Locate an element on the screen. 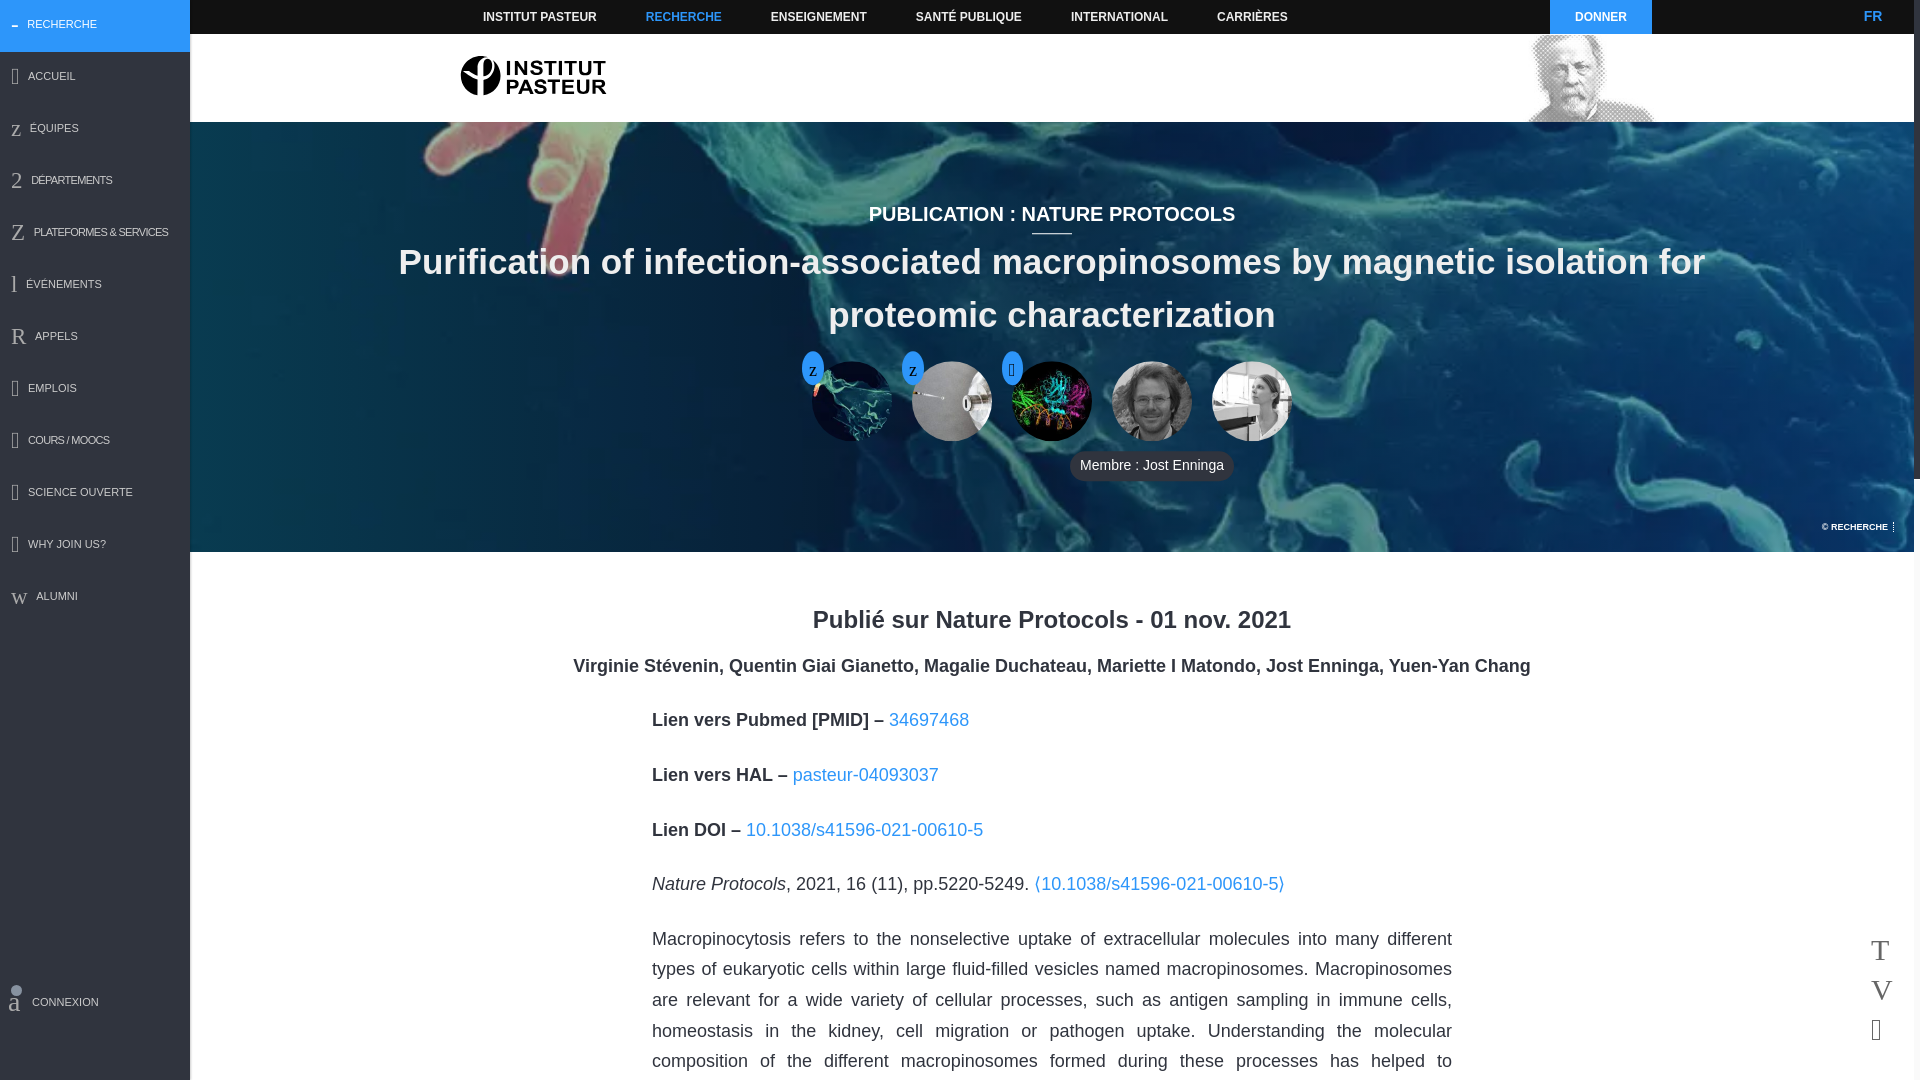  ACCUEIL is located at coordinates (95, 78).